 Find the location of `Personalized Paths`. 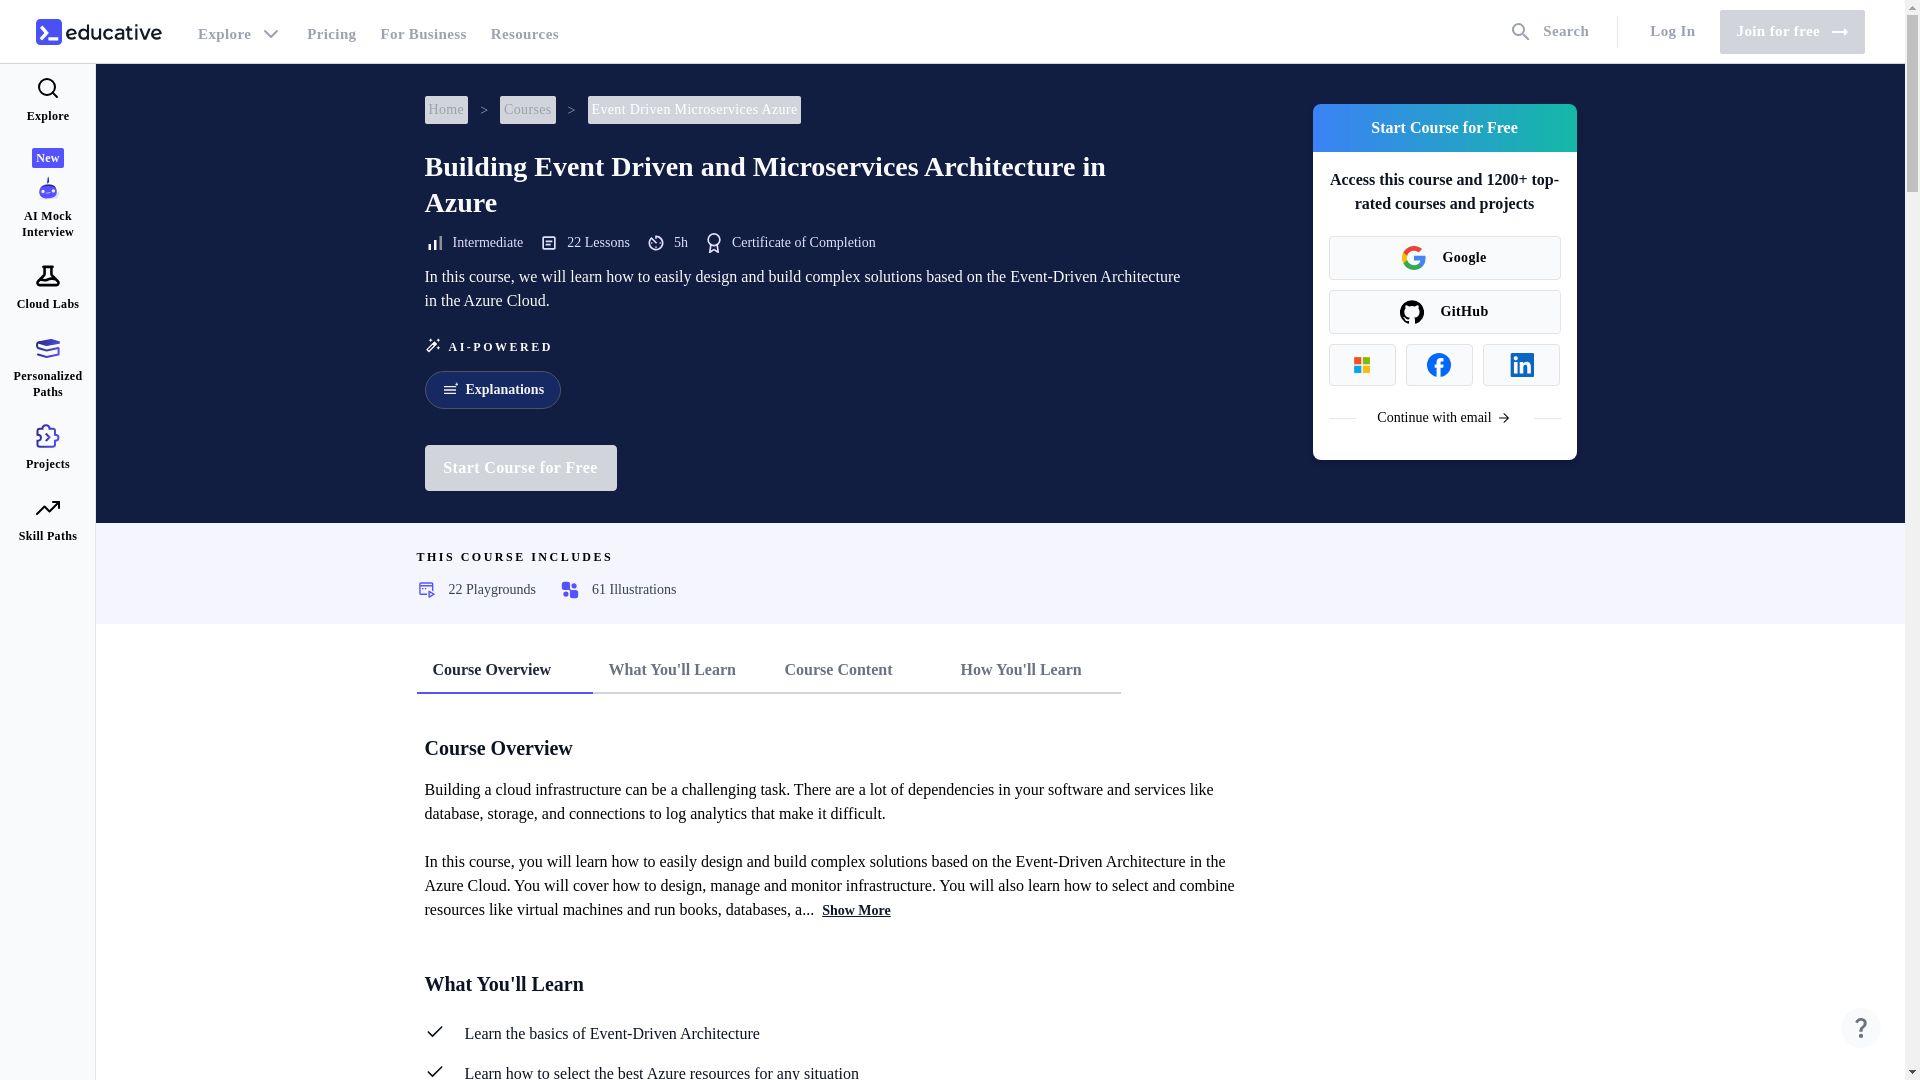

Personalized Paths is located at coordinates (48, 368).